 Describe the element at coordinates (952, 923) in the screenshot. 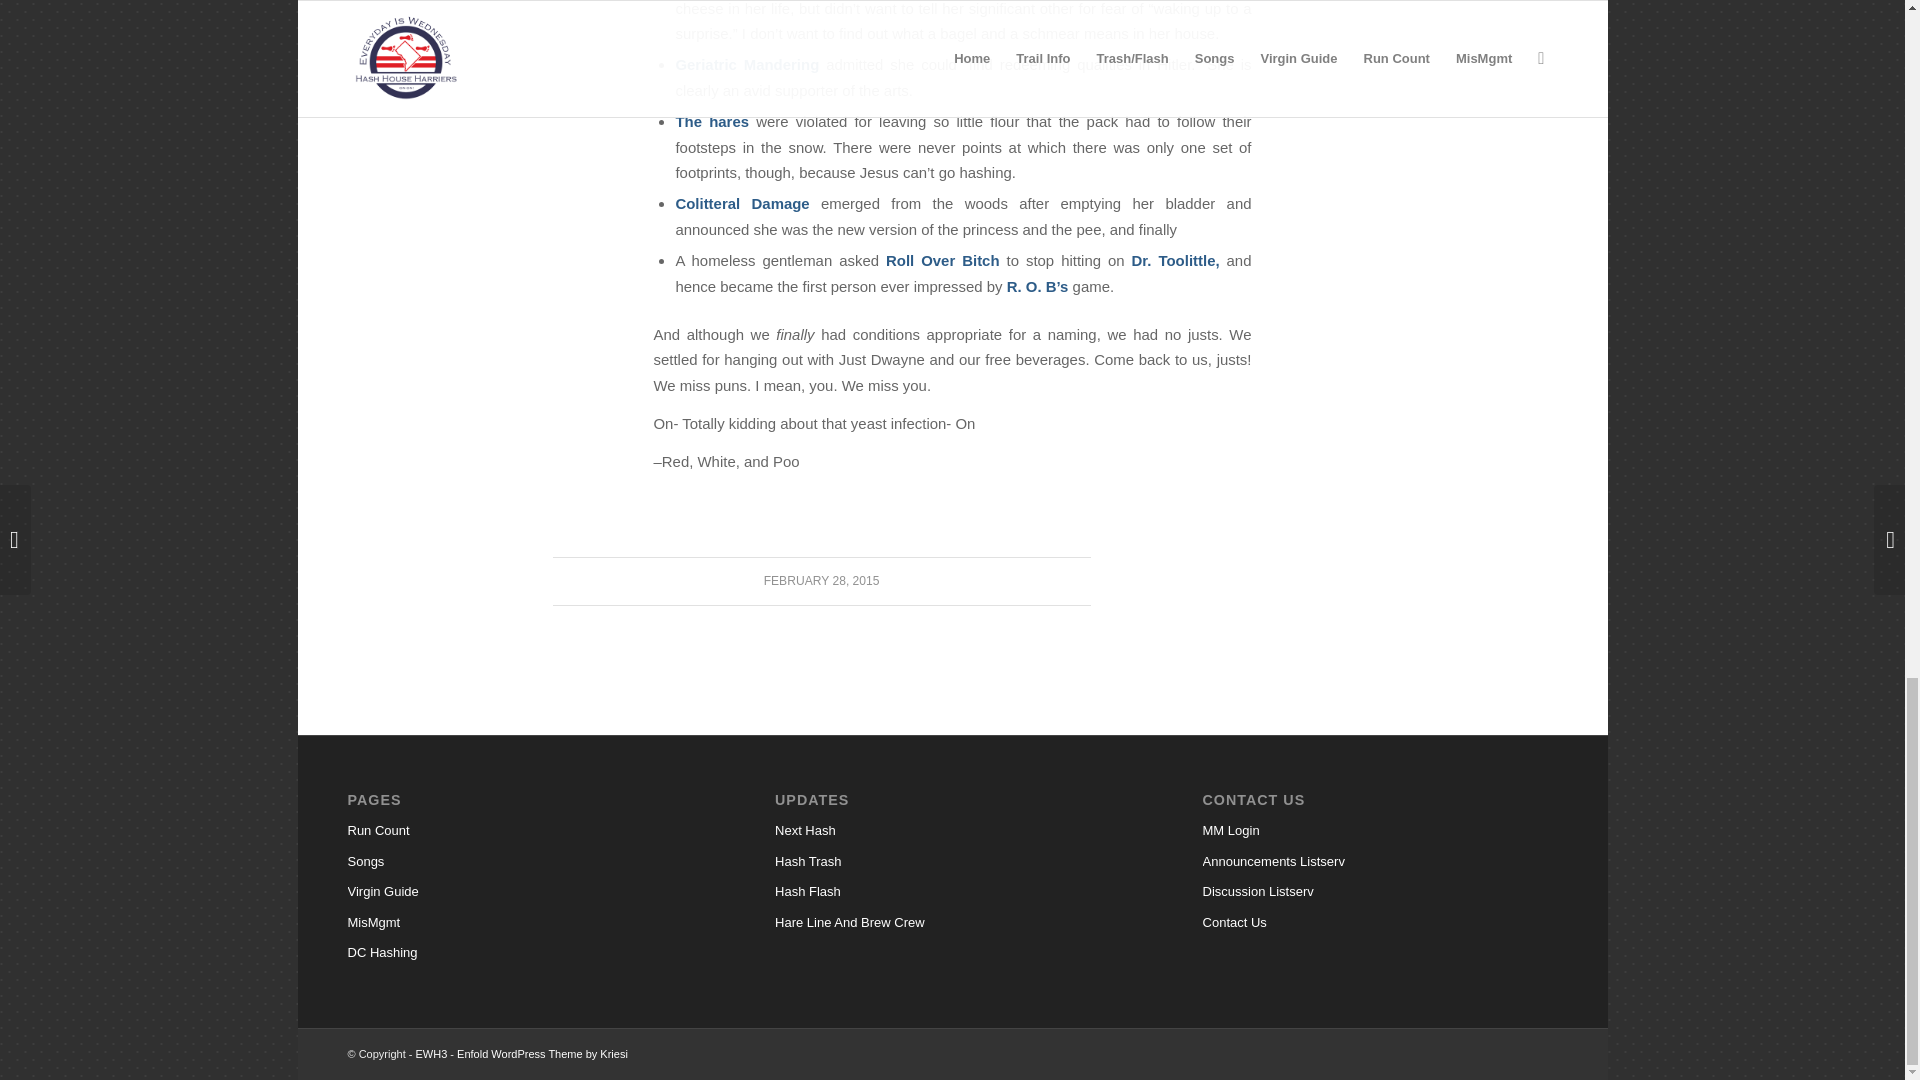

I see `Hare Line And Brew Crew` at that location.